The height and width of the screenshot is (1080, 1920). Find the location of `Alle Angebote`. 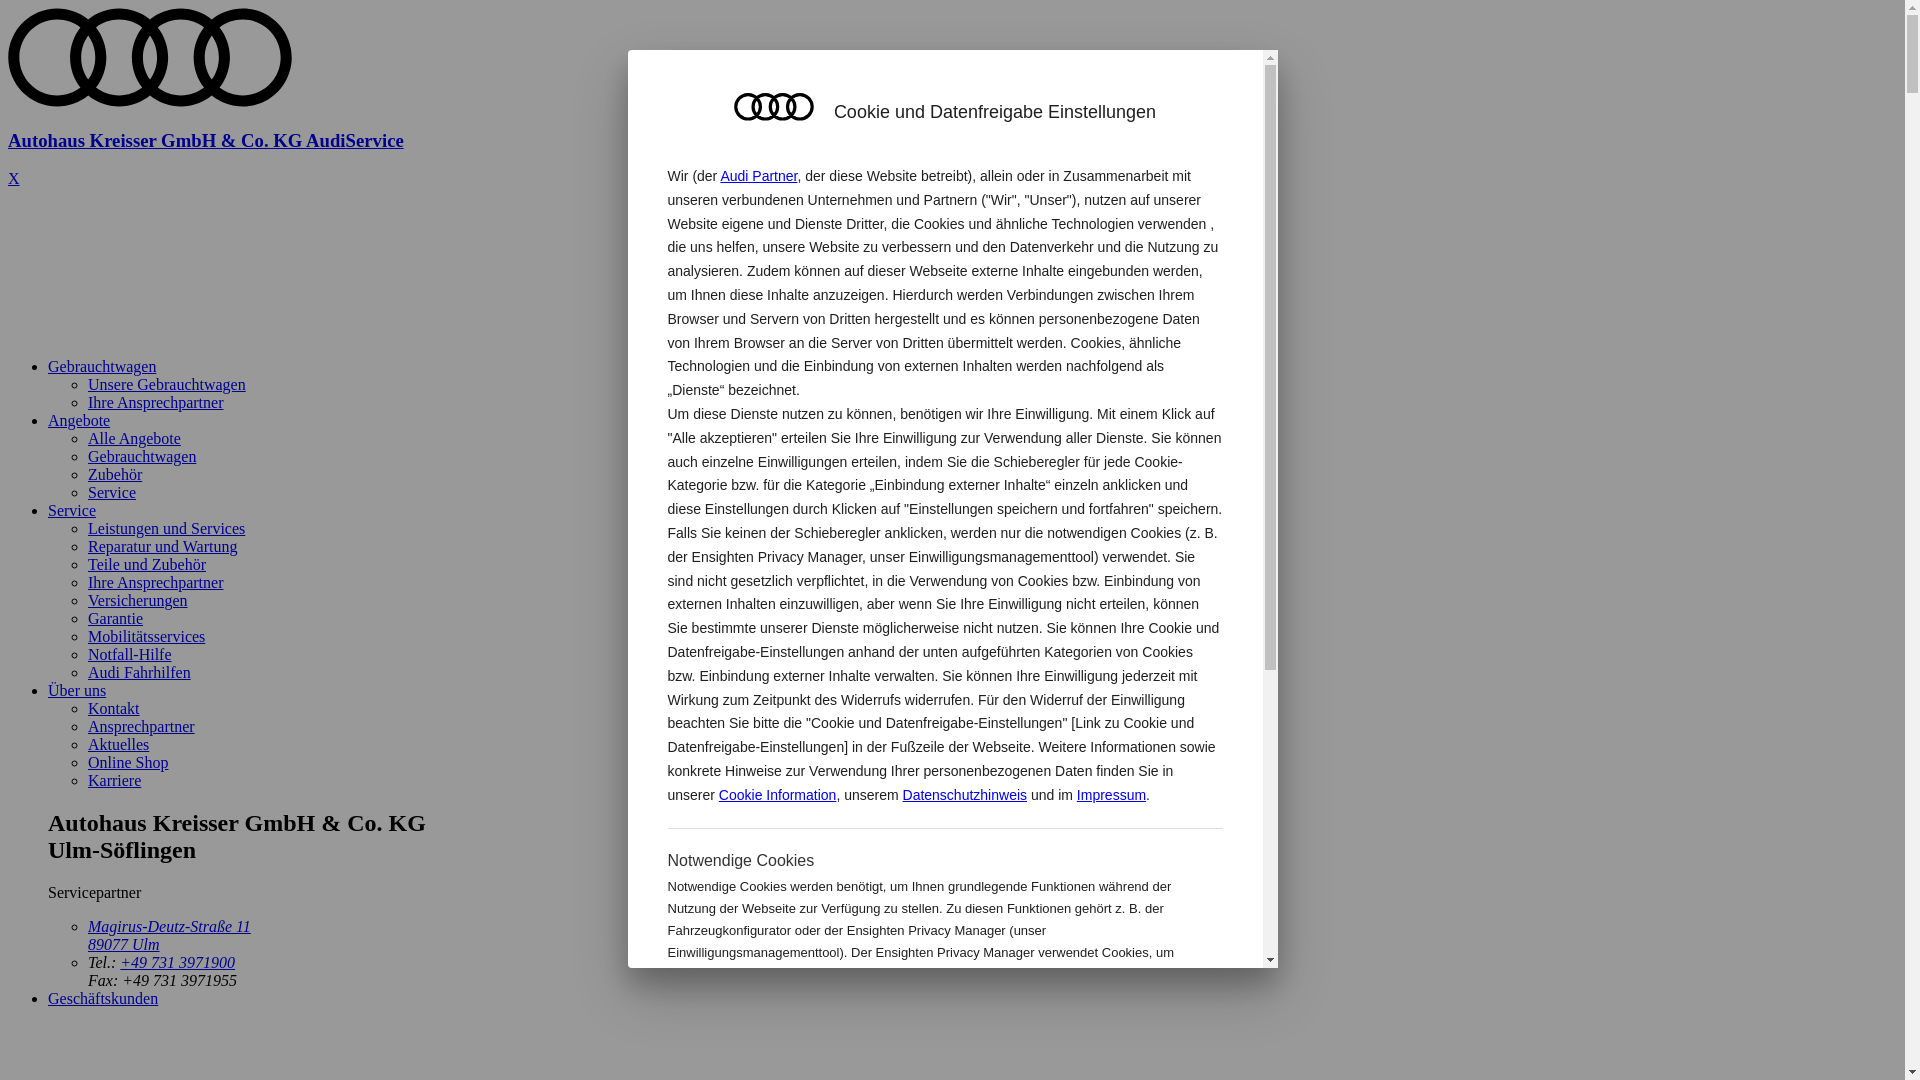

Alle Angebote is located at coordinates (134, 438).